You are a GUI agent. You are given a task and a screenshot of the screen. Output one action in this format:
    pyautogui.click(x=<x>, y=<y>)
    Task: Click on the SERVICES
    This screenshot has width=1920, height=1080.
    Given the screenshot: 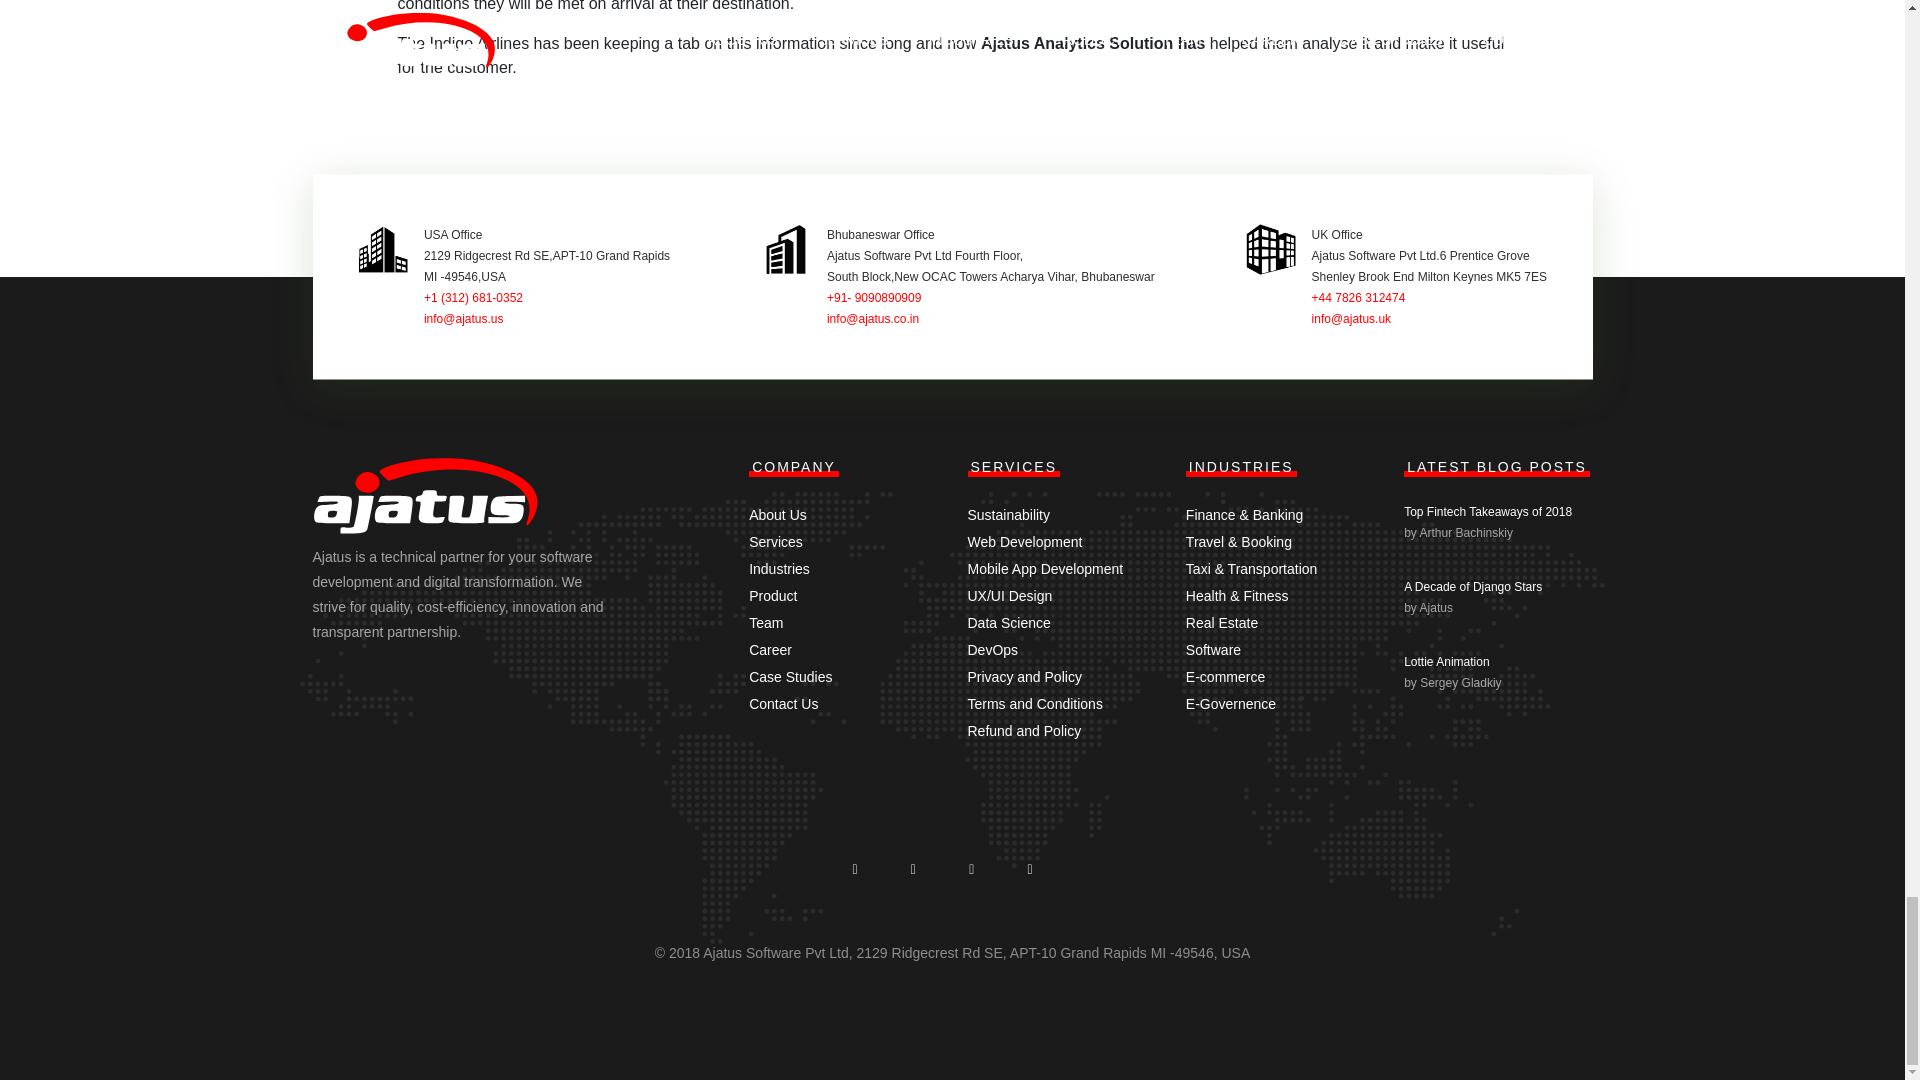 What is the action you would take?
    pyautogui.click(x=1014, y=466)
    